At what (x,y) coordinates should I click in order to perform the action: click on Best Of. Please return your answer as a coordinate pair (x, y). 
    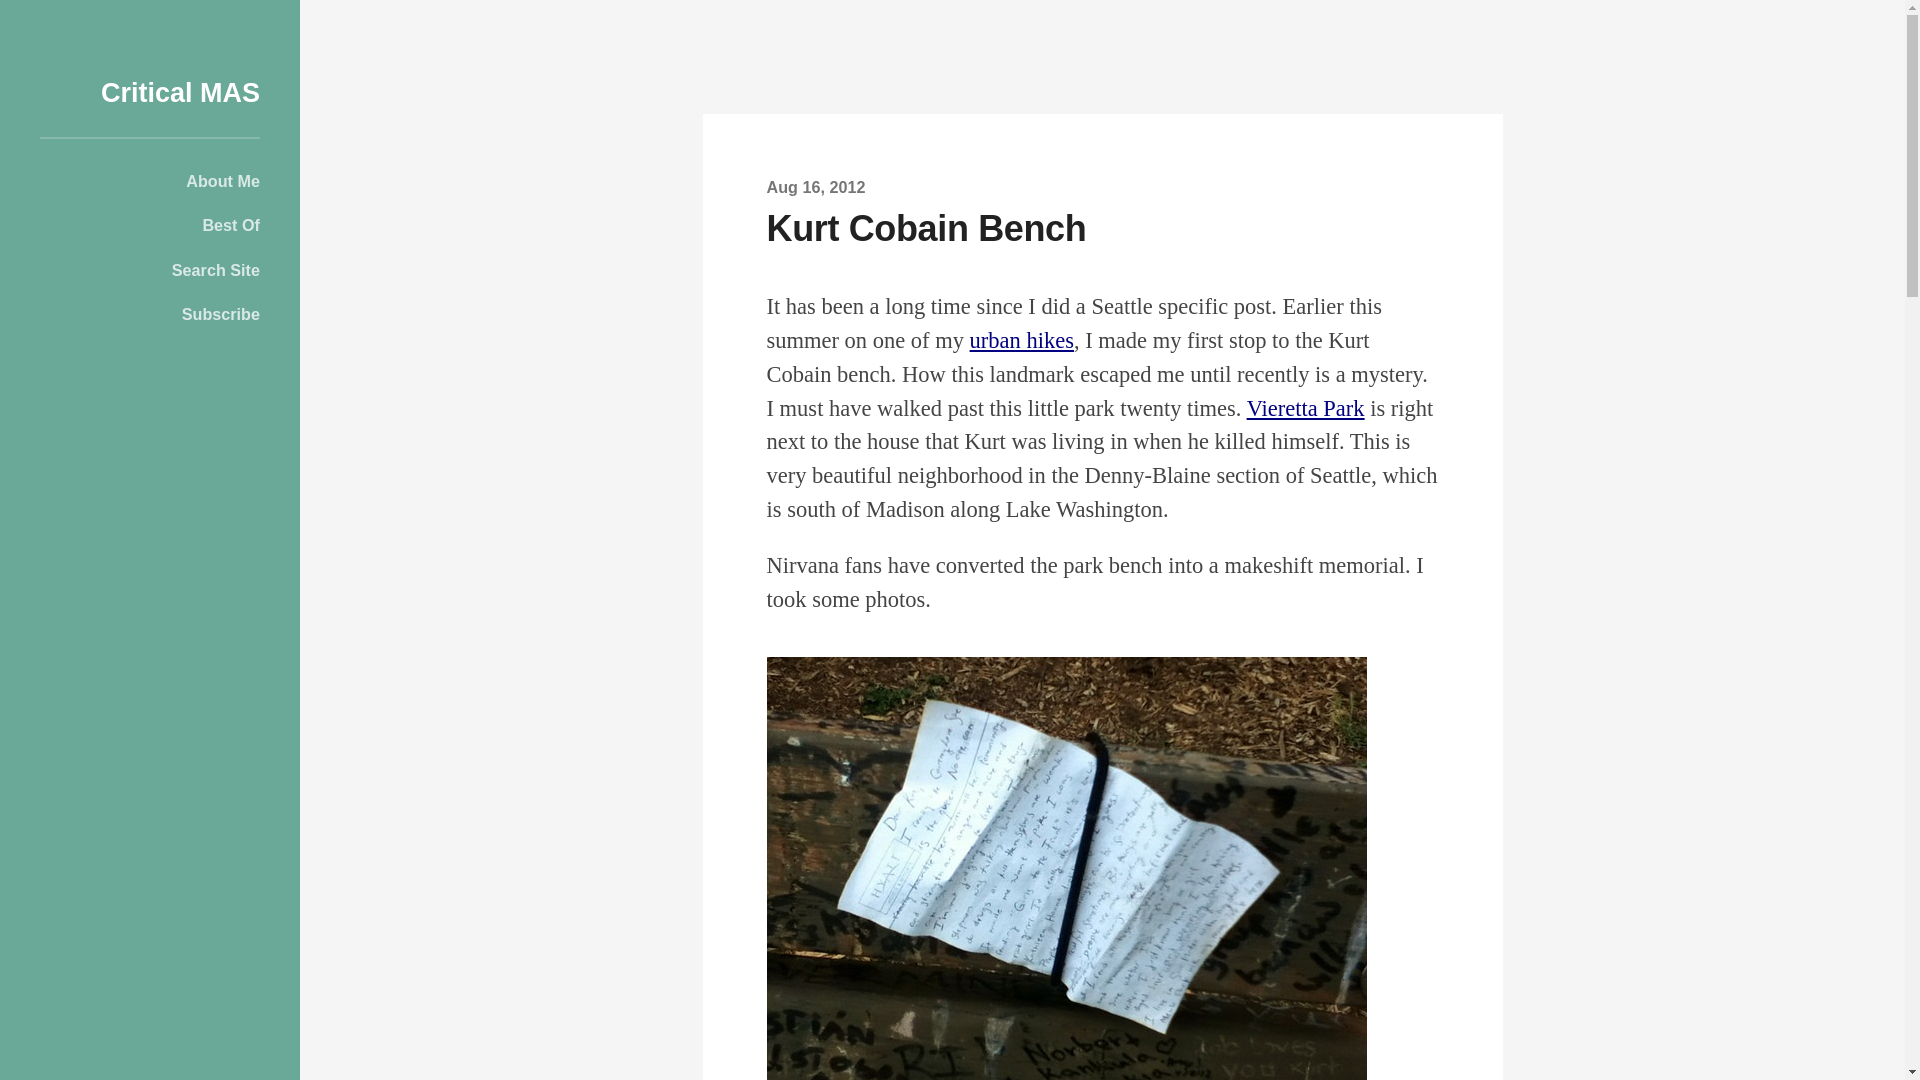
    Looking at the image, I should click on (150, 224).